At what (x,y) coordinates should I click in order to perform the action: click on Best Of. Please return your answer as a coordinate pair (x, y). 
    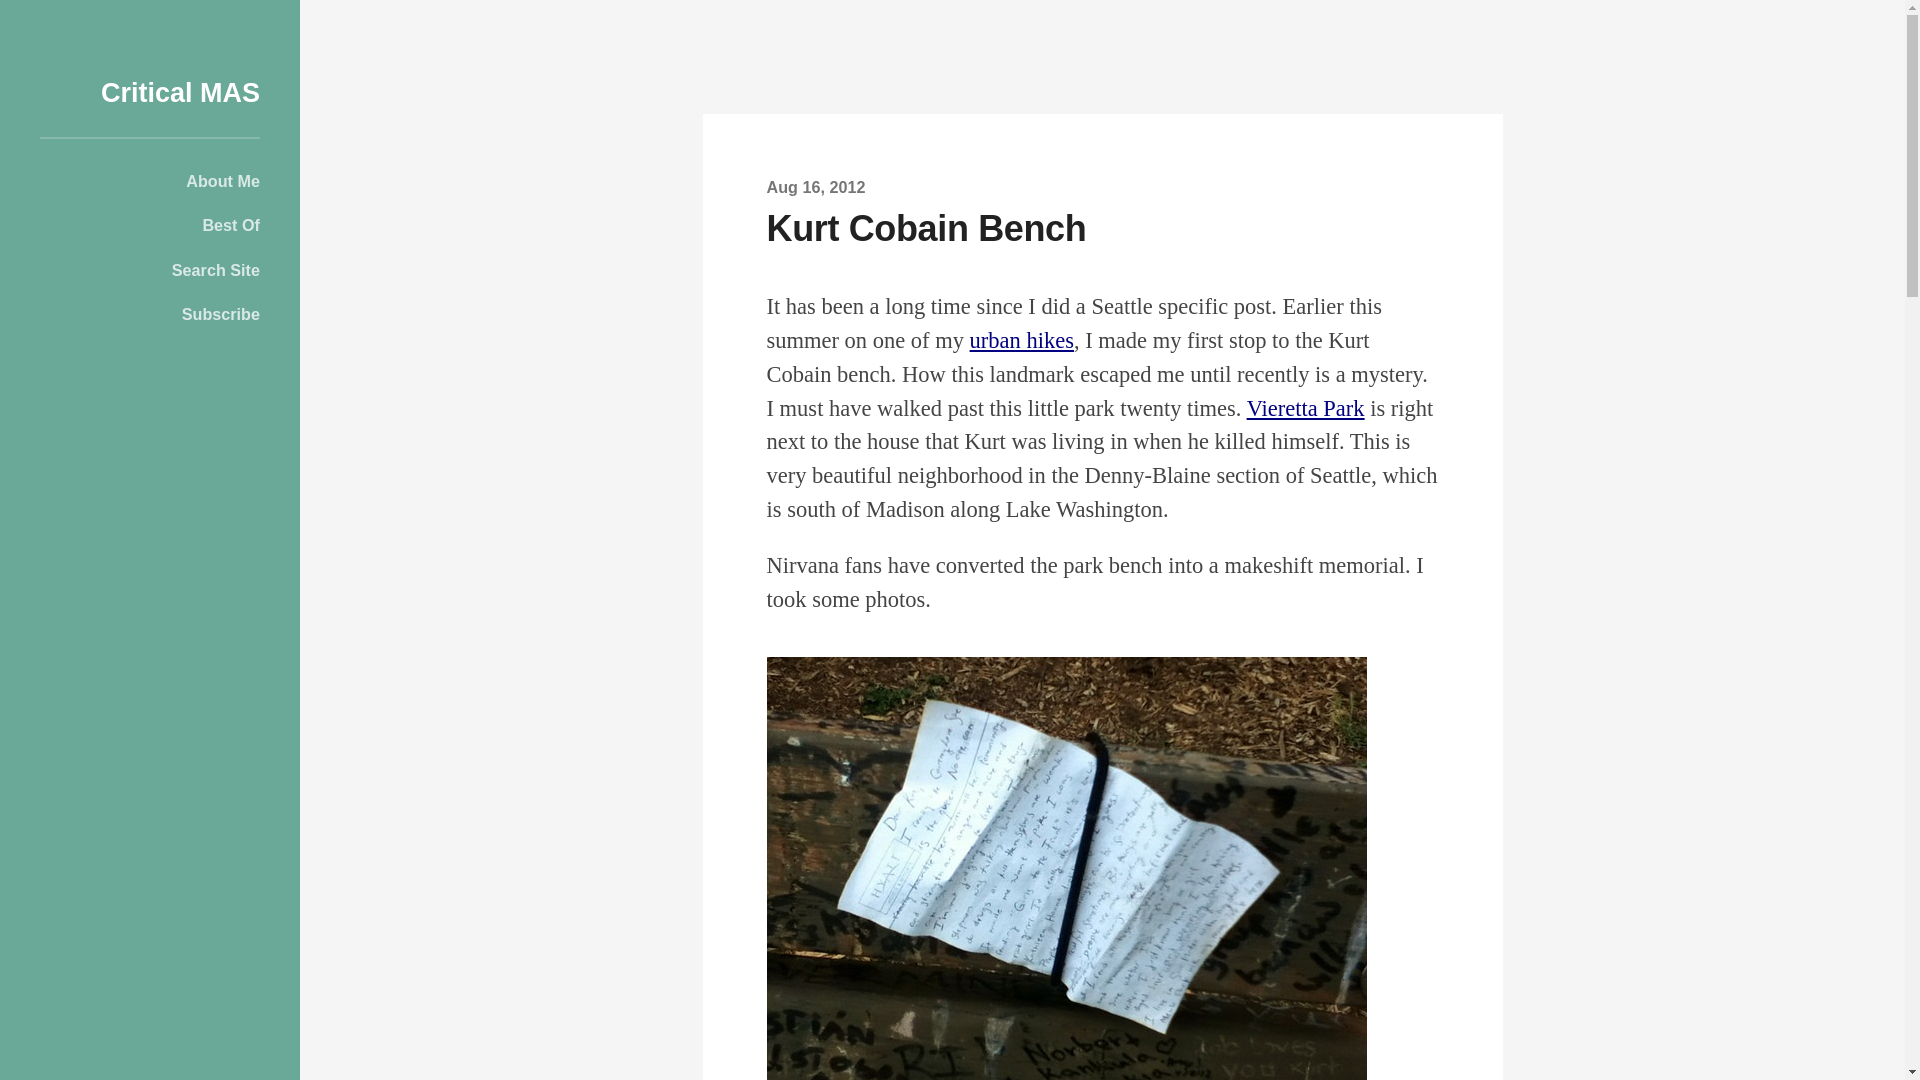
    Looking at the image, I should click on (150, 224).